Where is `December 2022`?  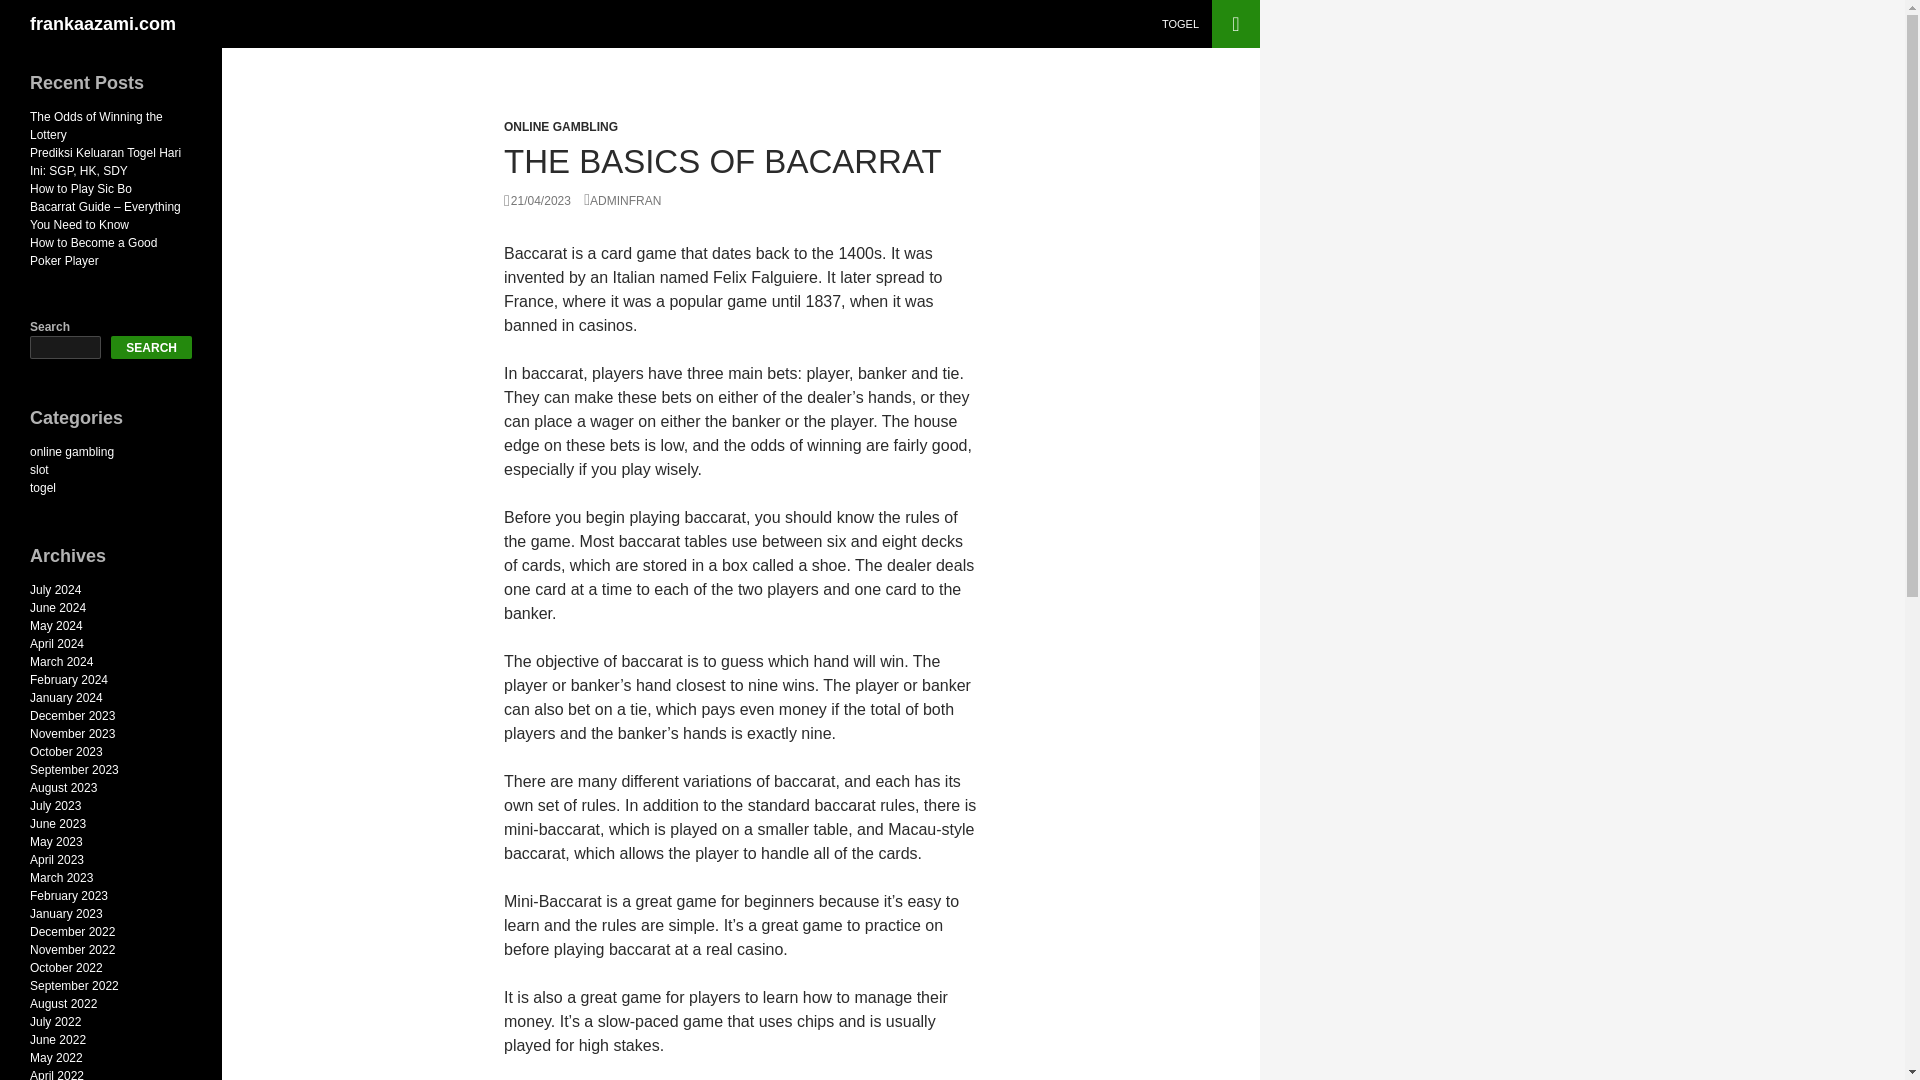
December 2022 is located at coordinates (72, 931).